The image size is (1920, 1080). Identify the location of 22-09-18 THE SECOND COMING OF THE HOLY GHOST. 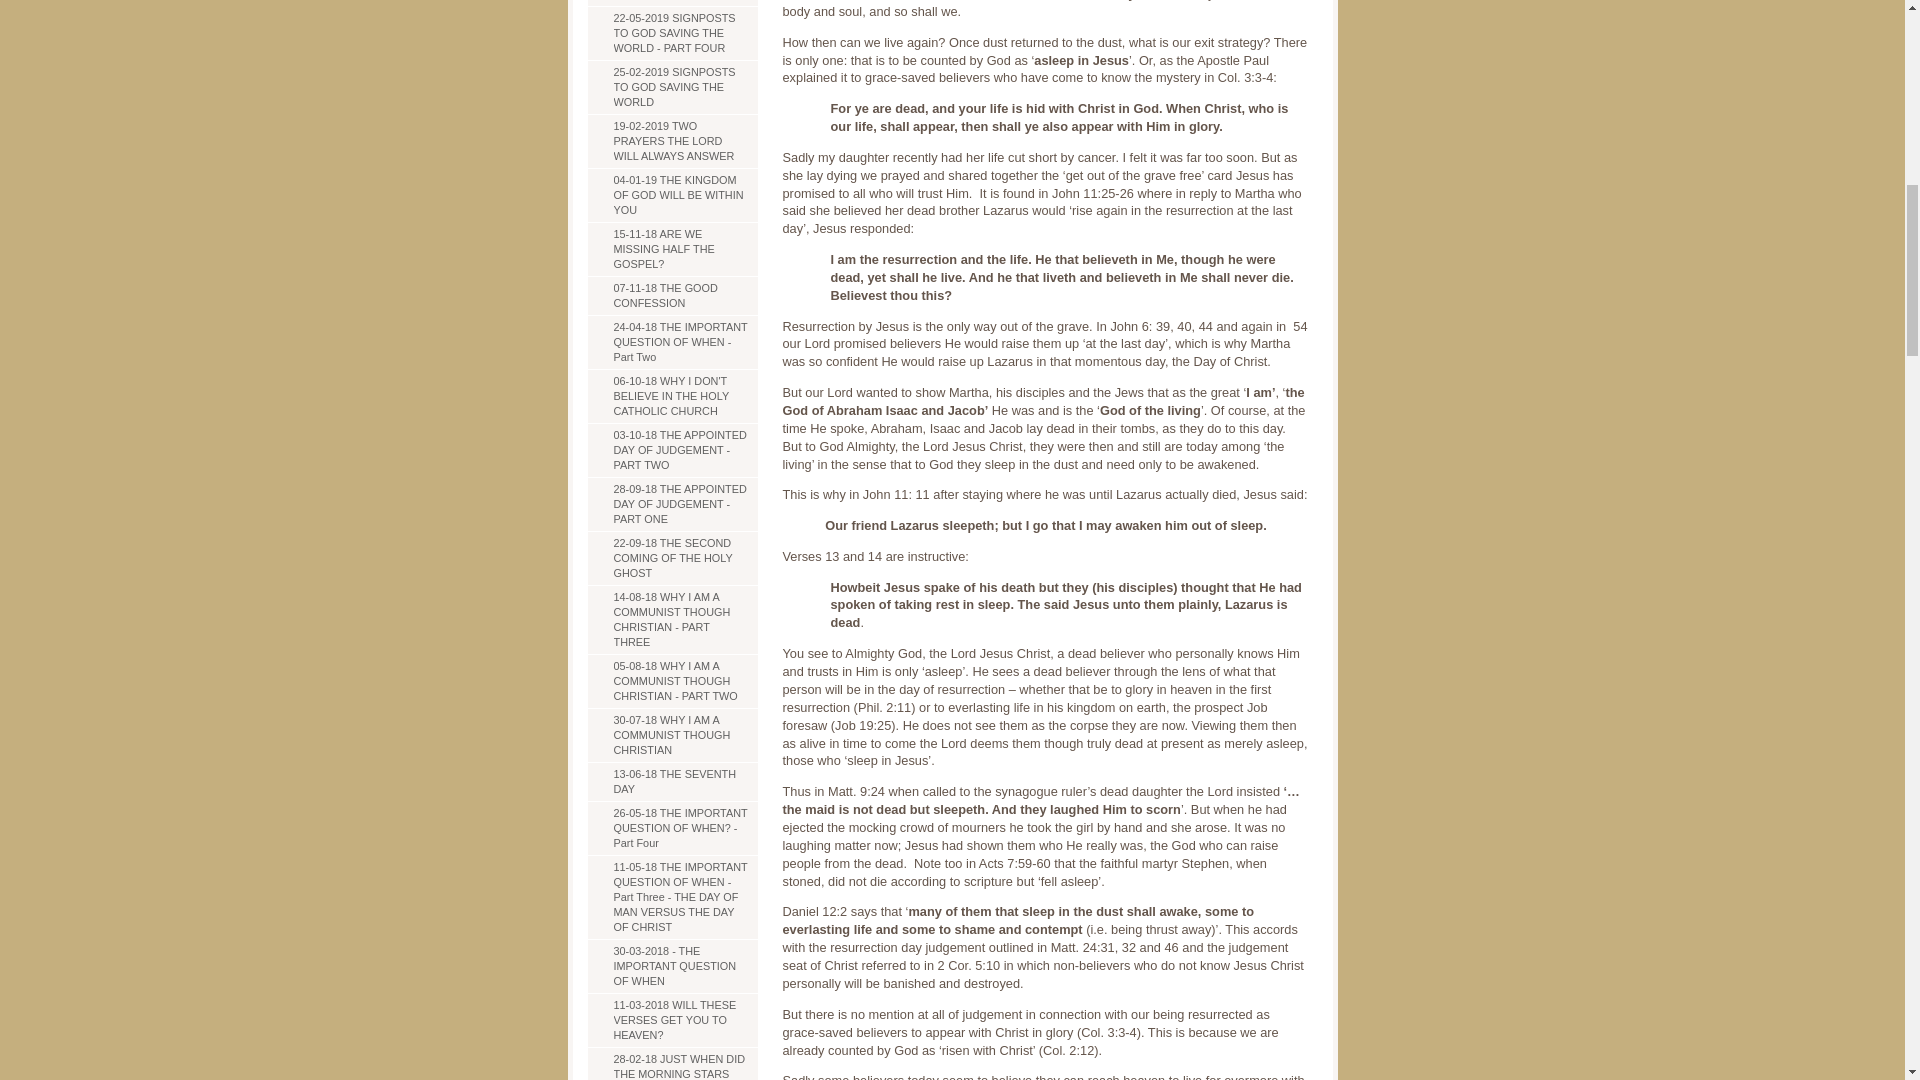
(672, 559).